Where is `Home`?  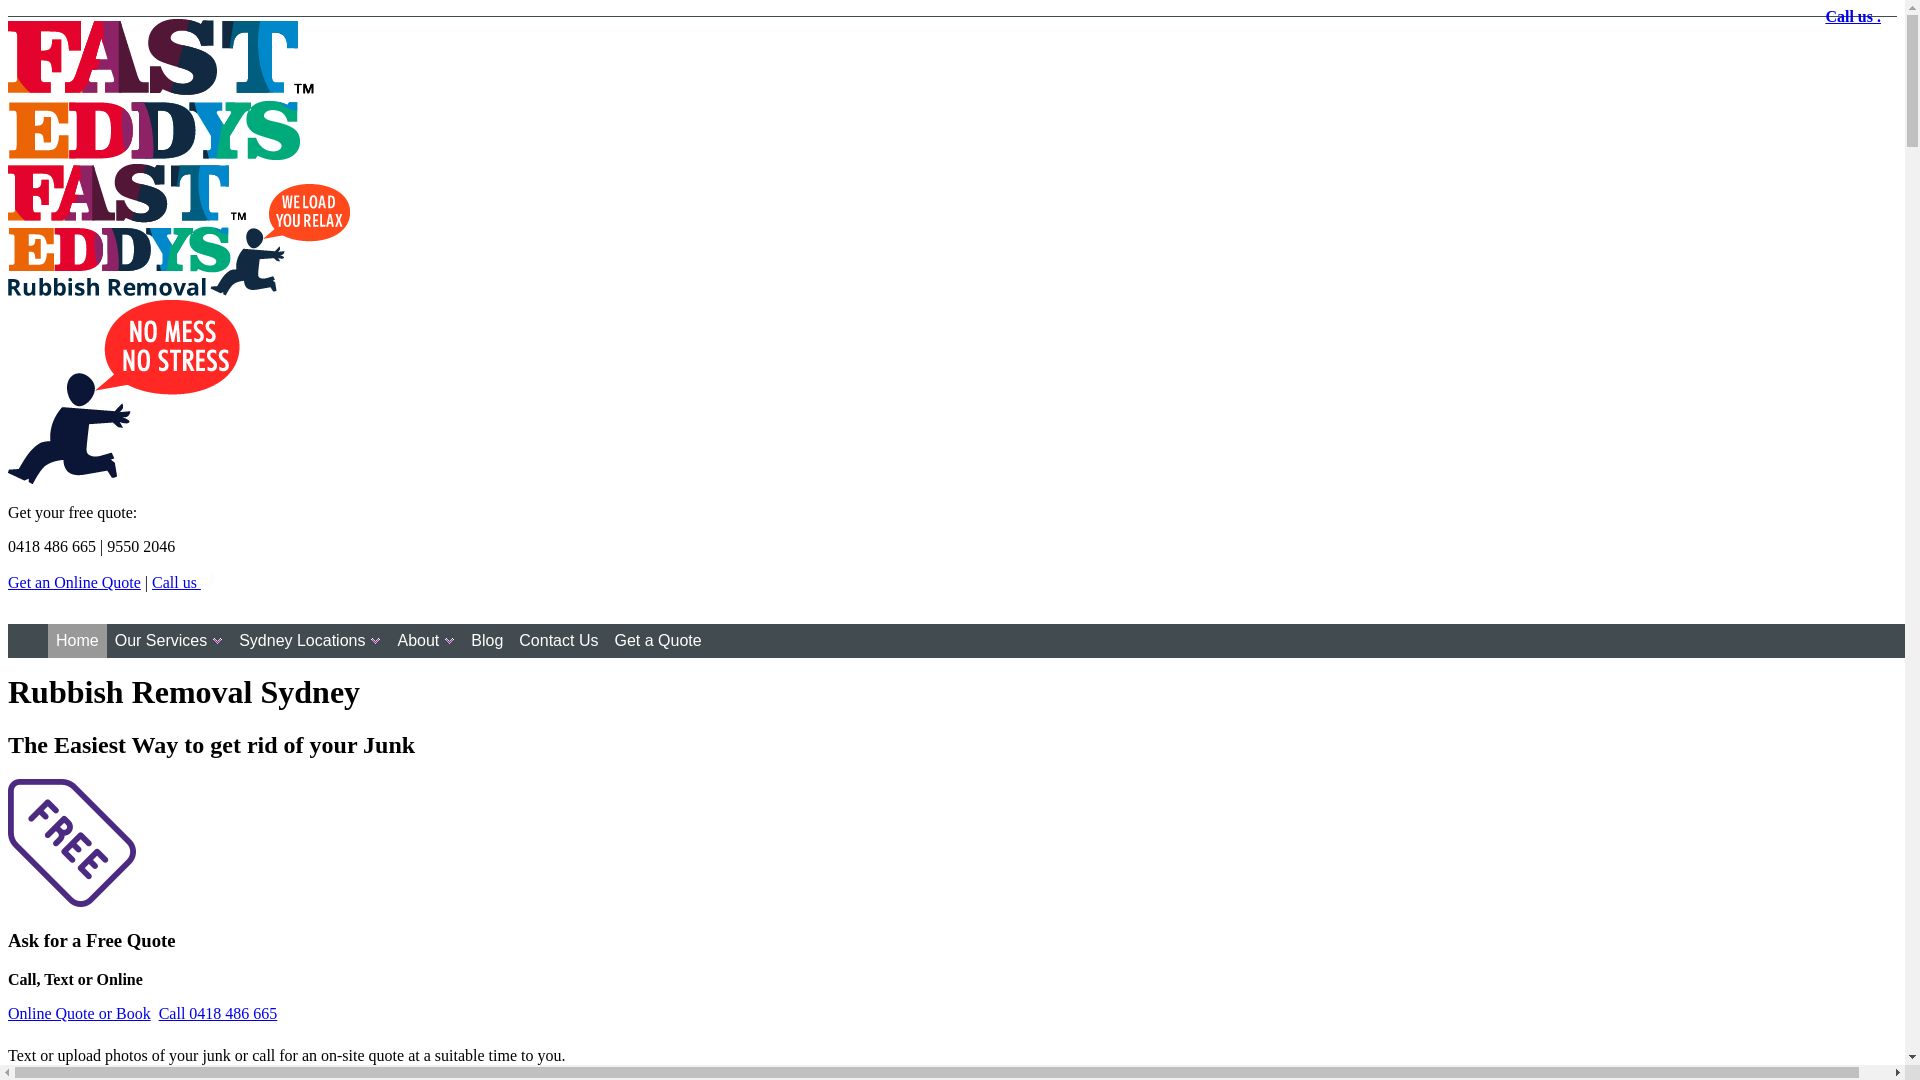 Home is located at coordinates (78, 641).